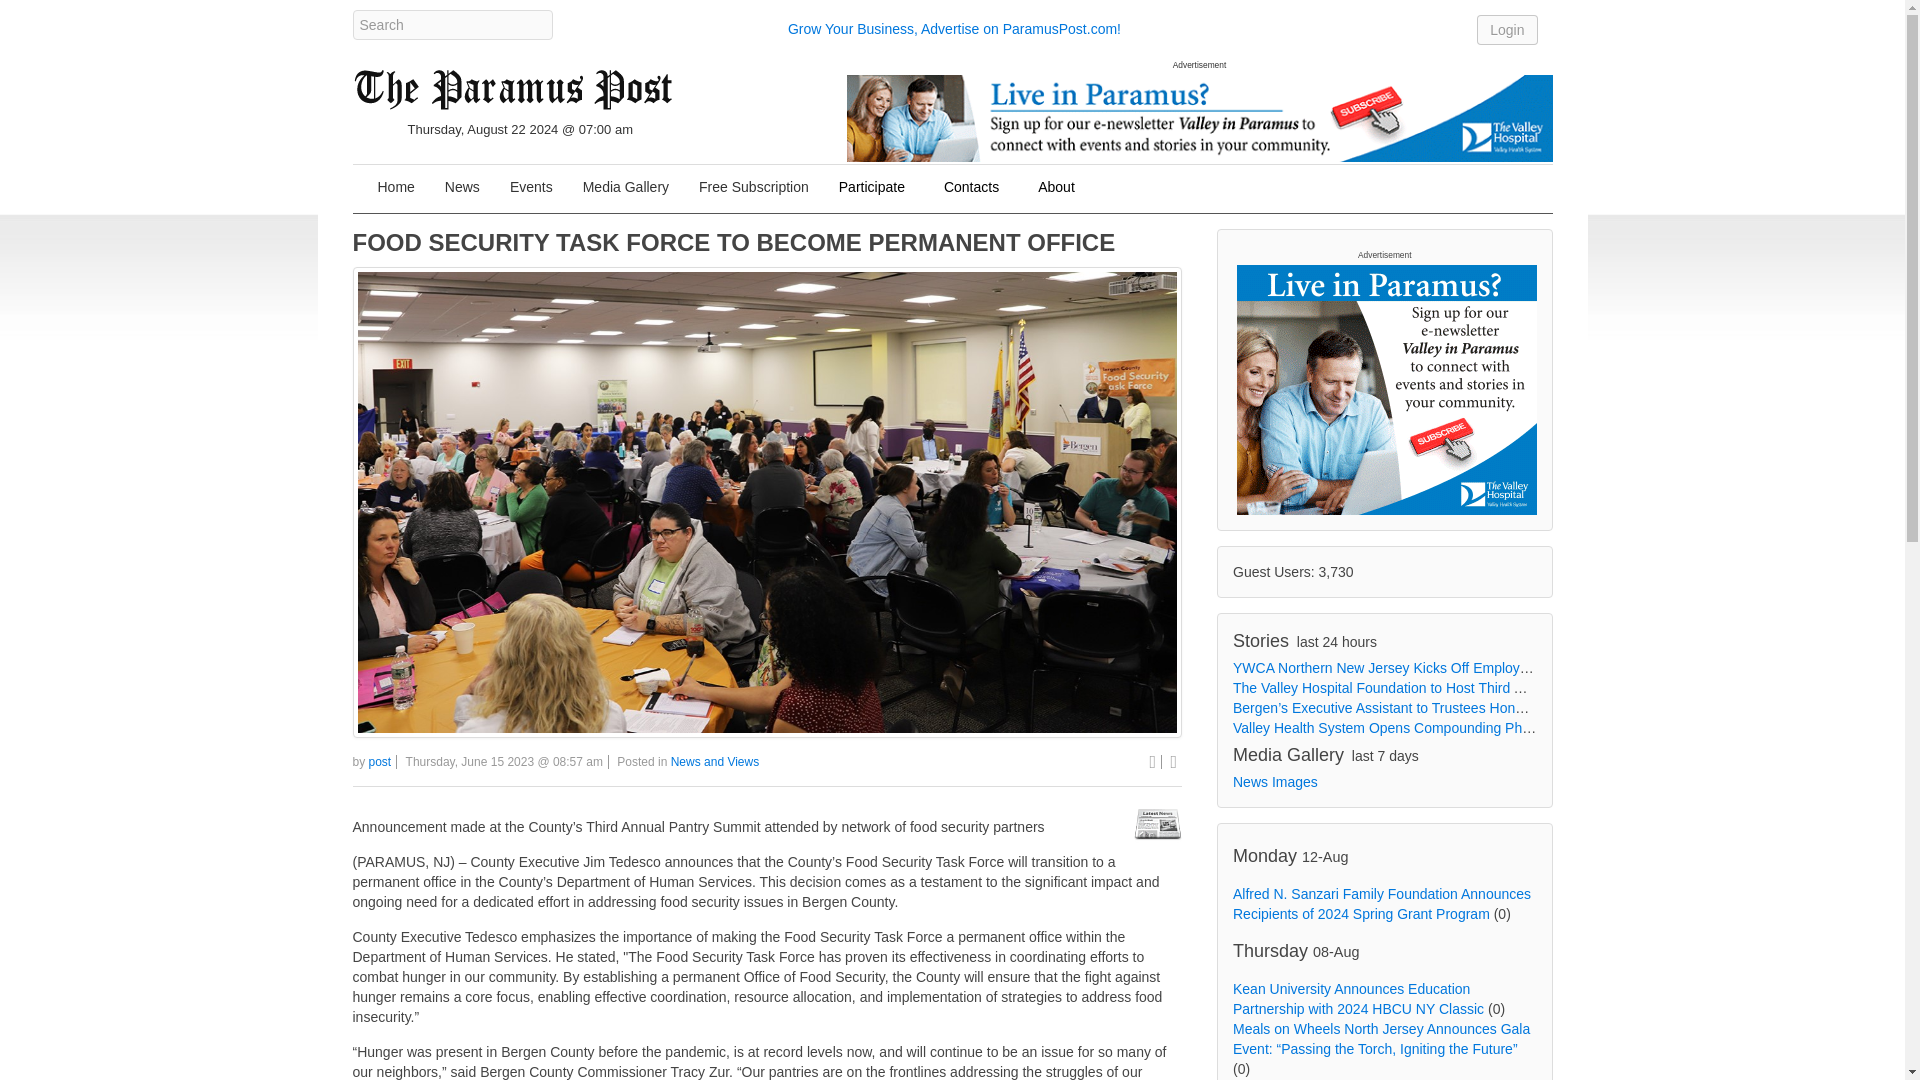  What do you see at coordinates (380, 761) in the screenshot?
I see `post` at bounding box center [380, 761].